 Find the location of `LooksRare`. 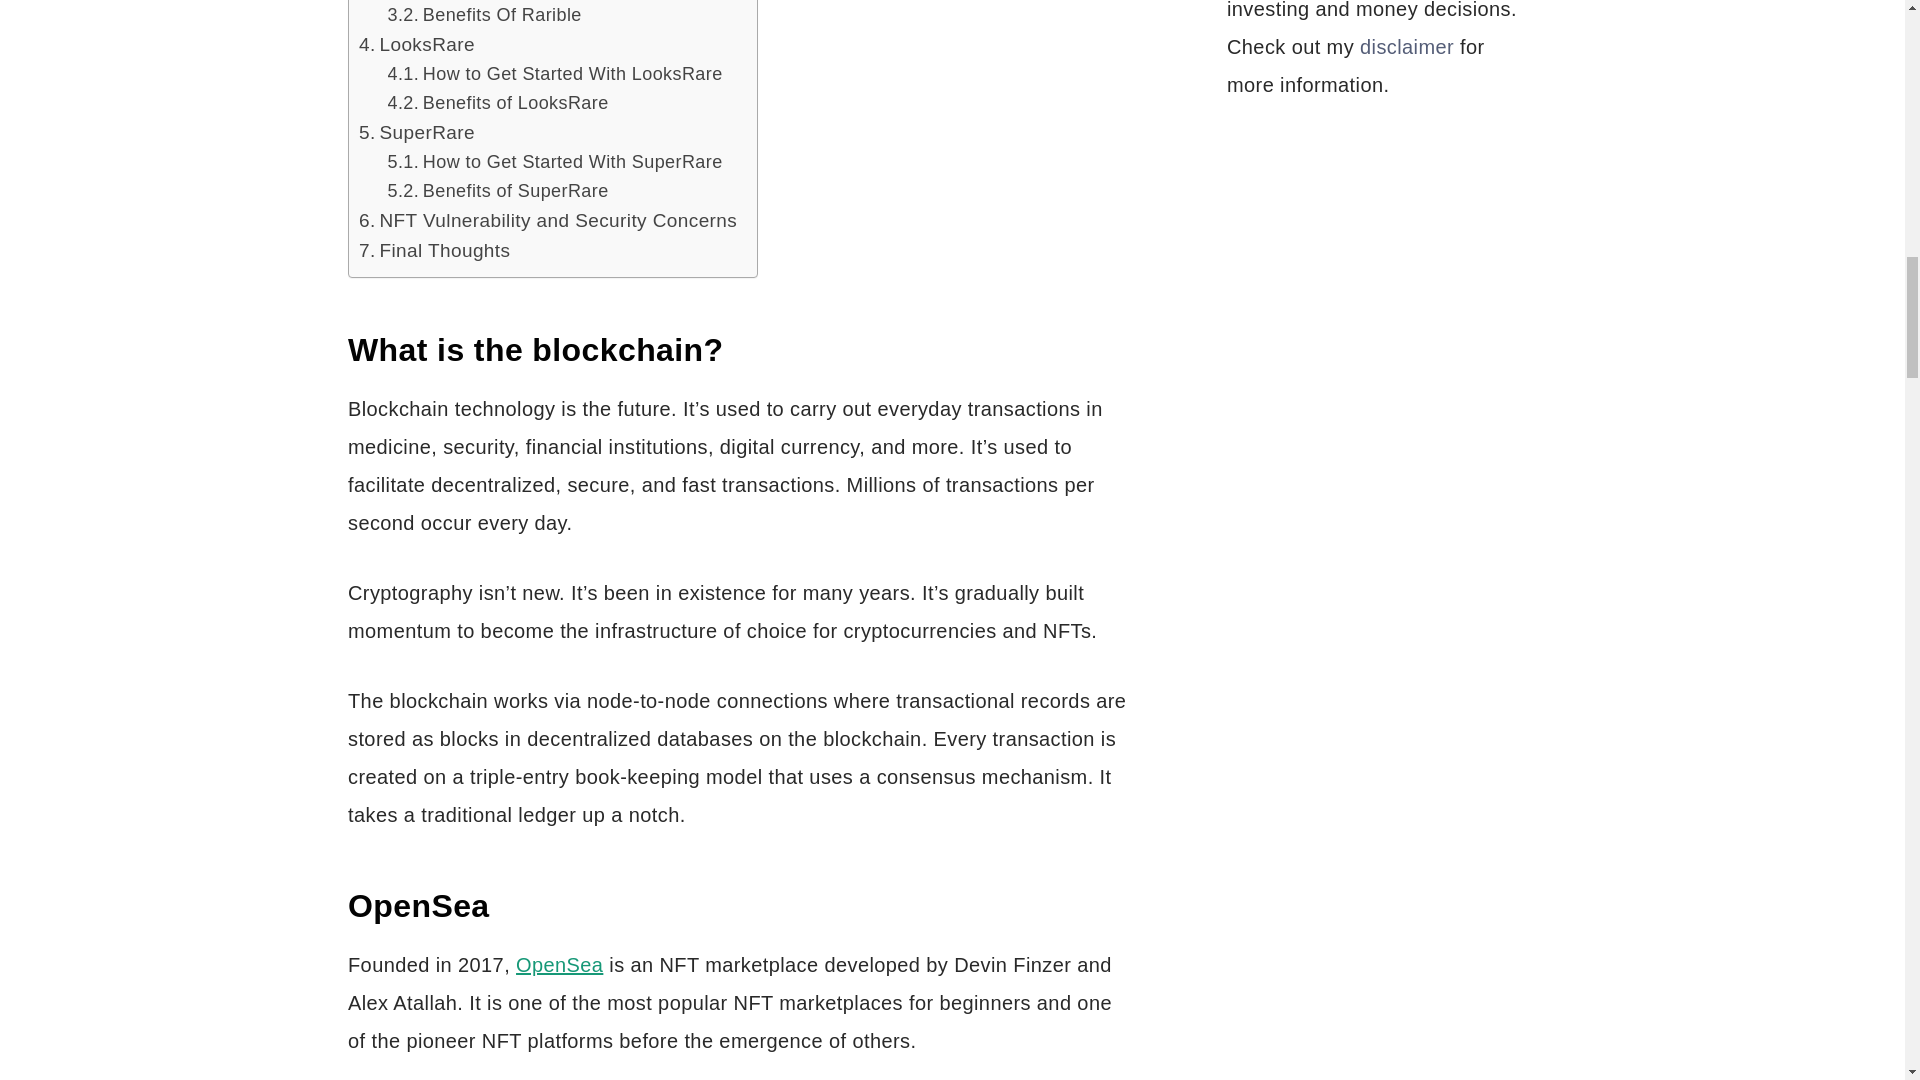

LooksRare is located at coordinates (416, 45).